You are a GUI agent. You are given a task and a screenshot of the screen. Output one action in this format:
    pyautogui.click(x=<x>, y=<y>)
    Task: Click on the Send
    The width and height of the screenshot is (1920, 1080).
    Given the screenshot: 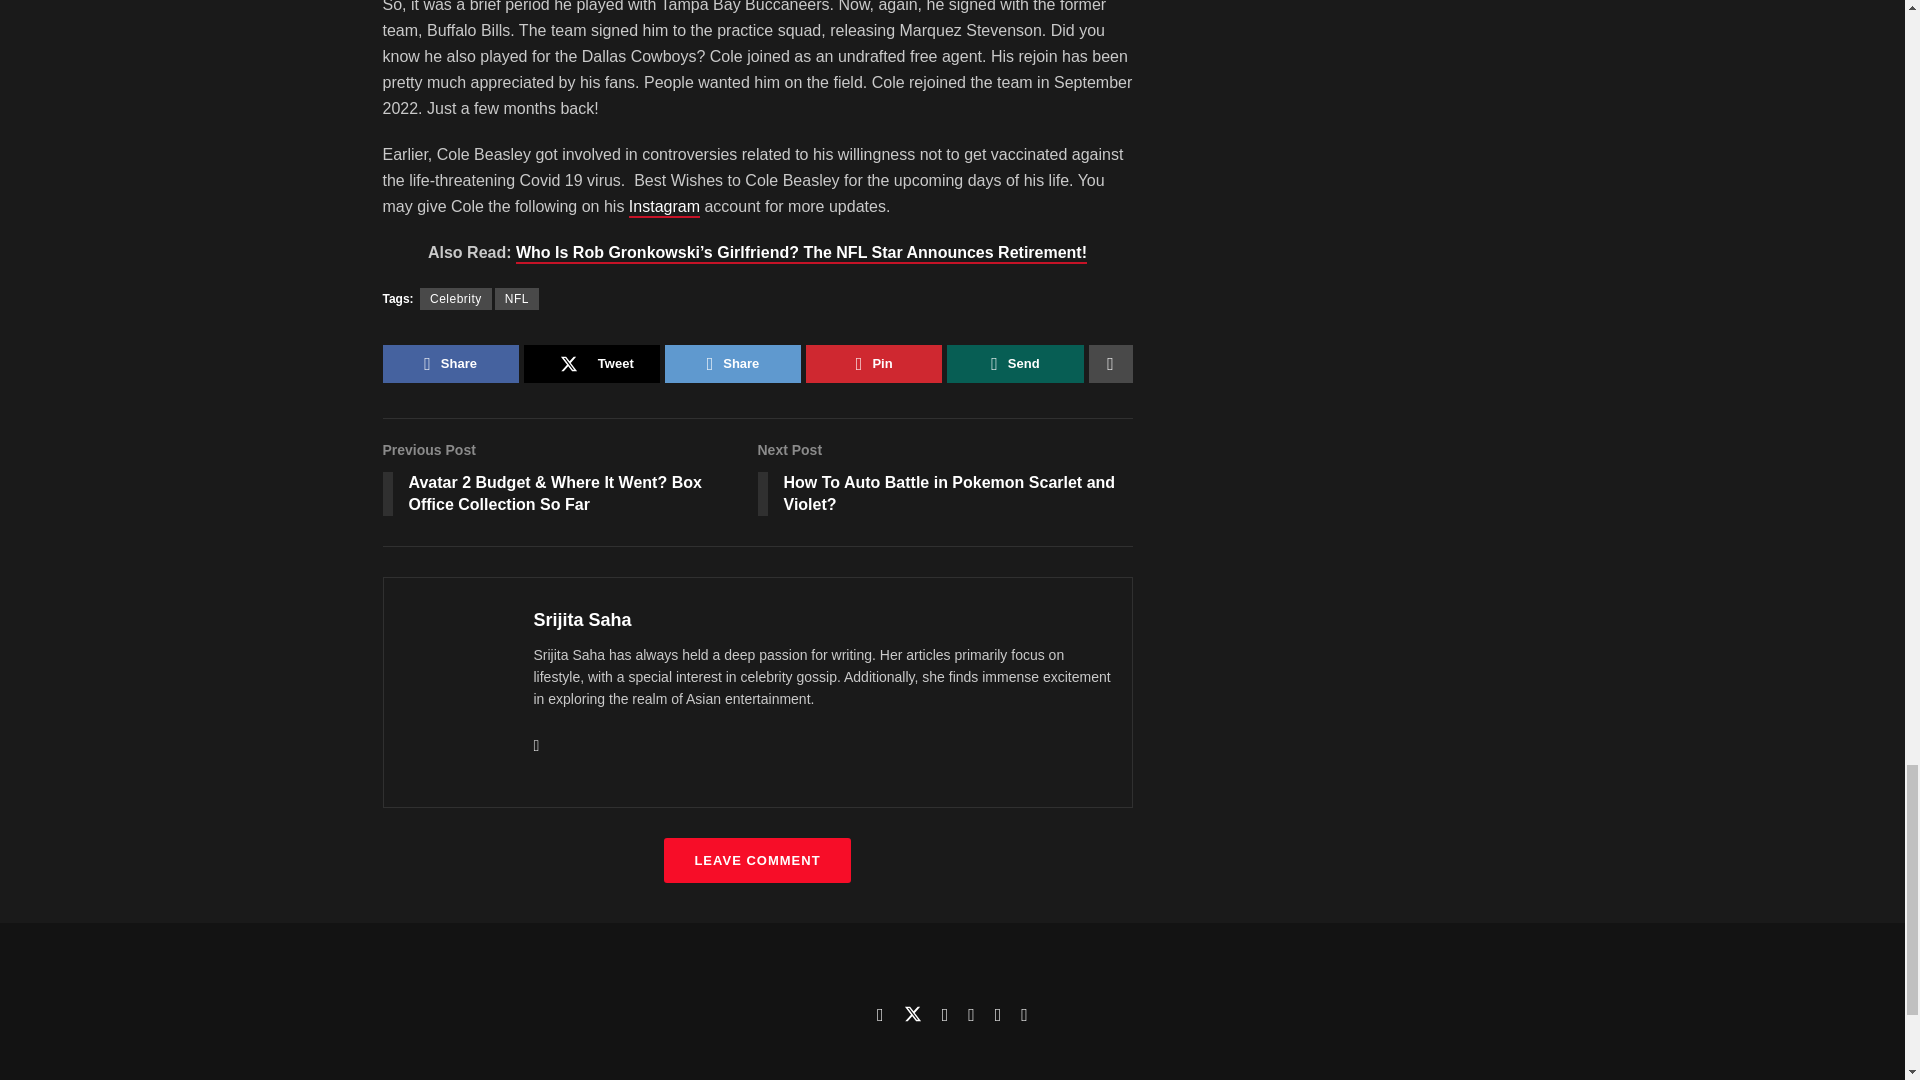 What is the action you would take?
    pyautogui.click(x=1014, y=364)
    